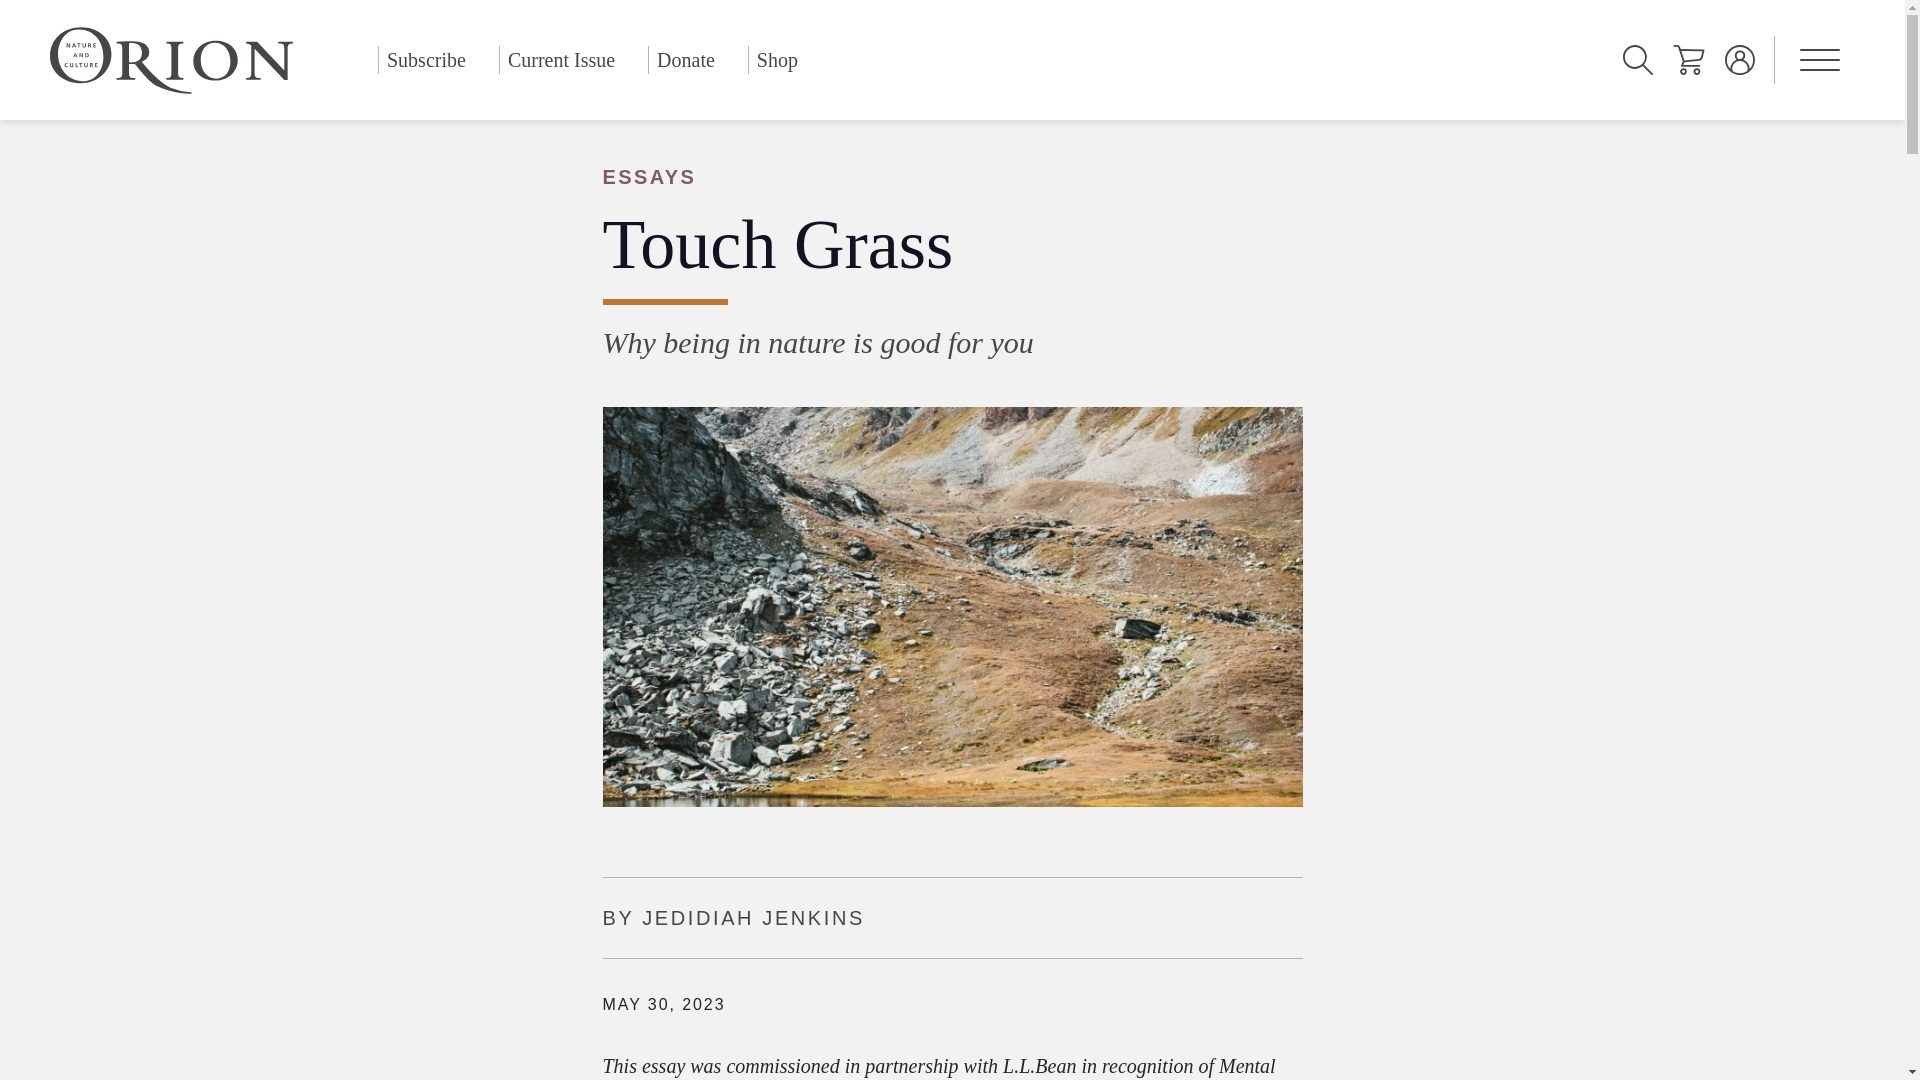  Describe the element at coordinates (1638, 60) in the screenshot. I see `Search` at that location.